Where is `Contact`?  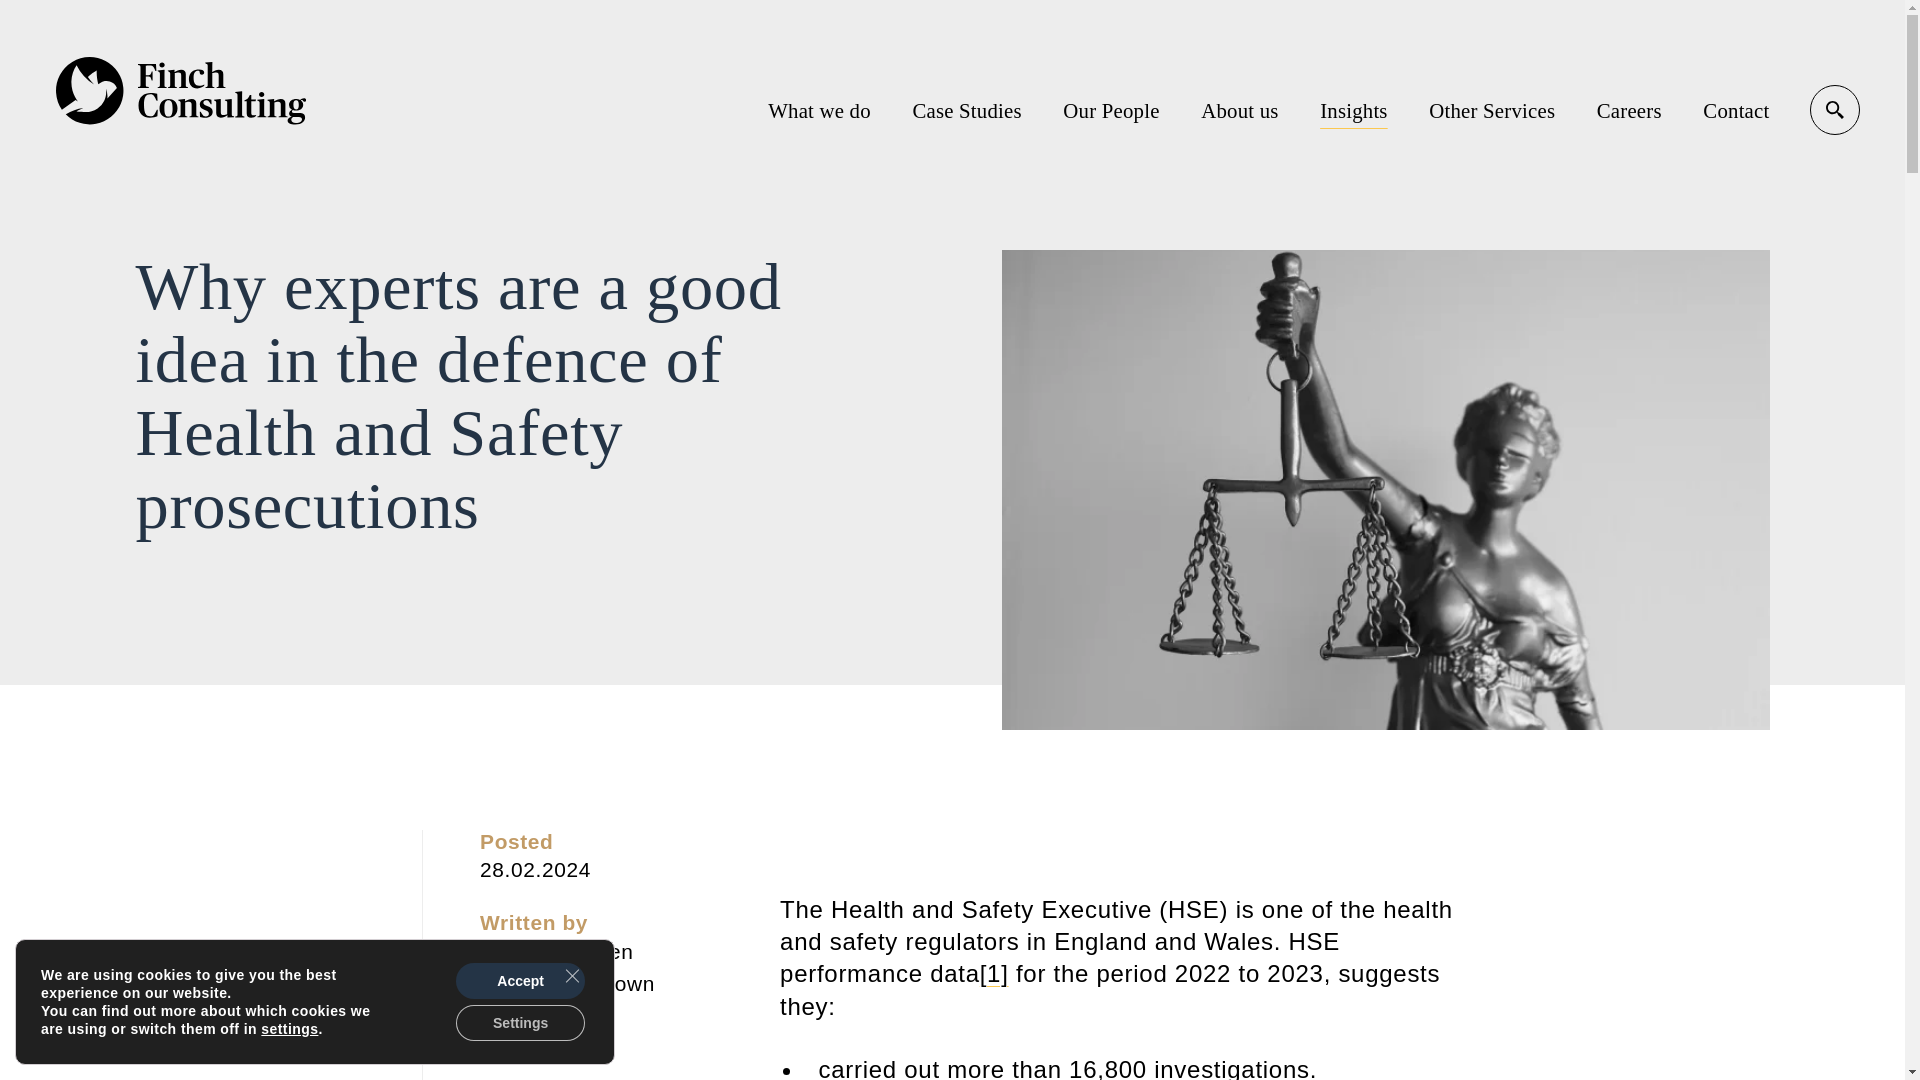
Contact is located at coordinates (1736, 110).